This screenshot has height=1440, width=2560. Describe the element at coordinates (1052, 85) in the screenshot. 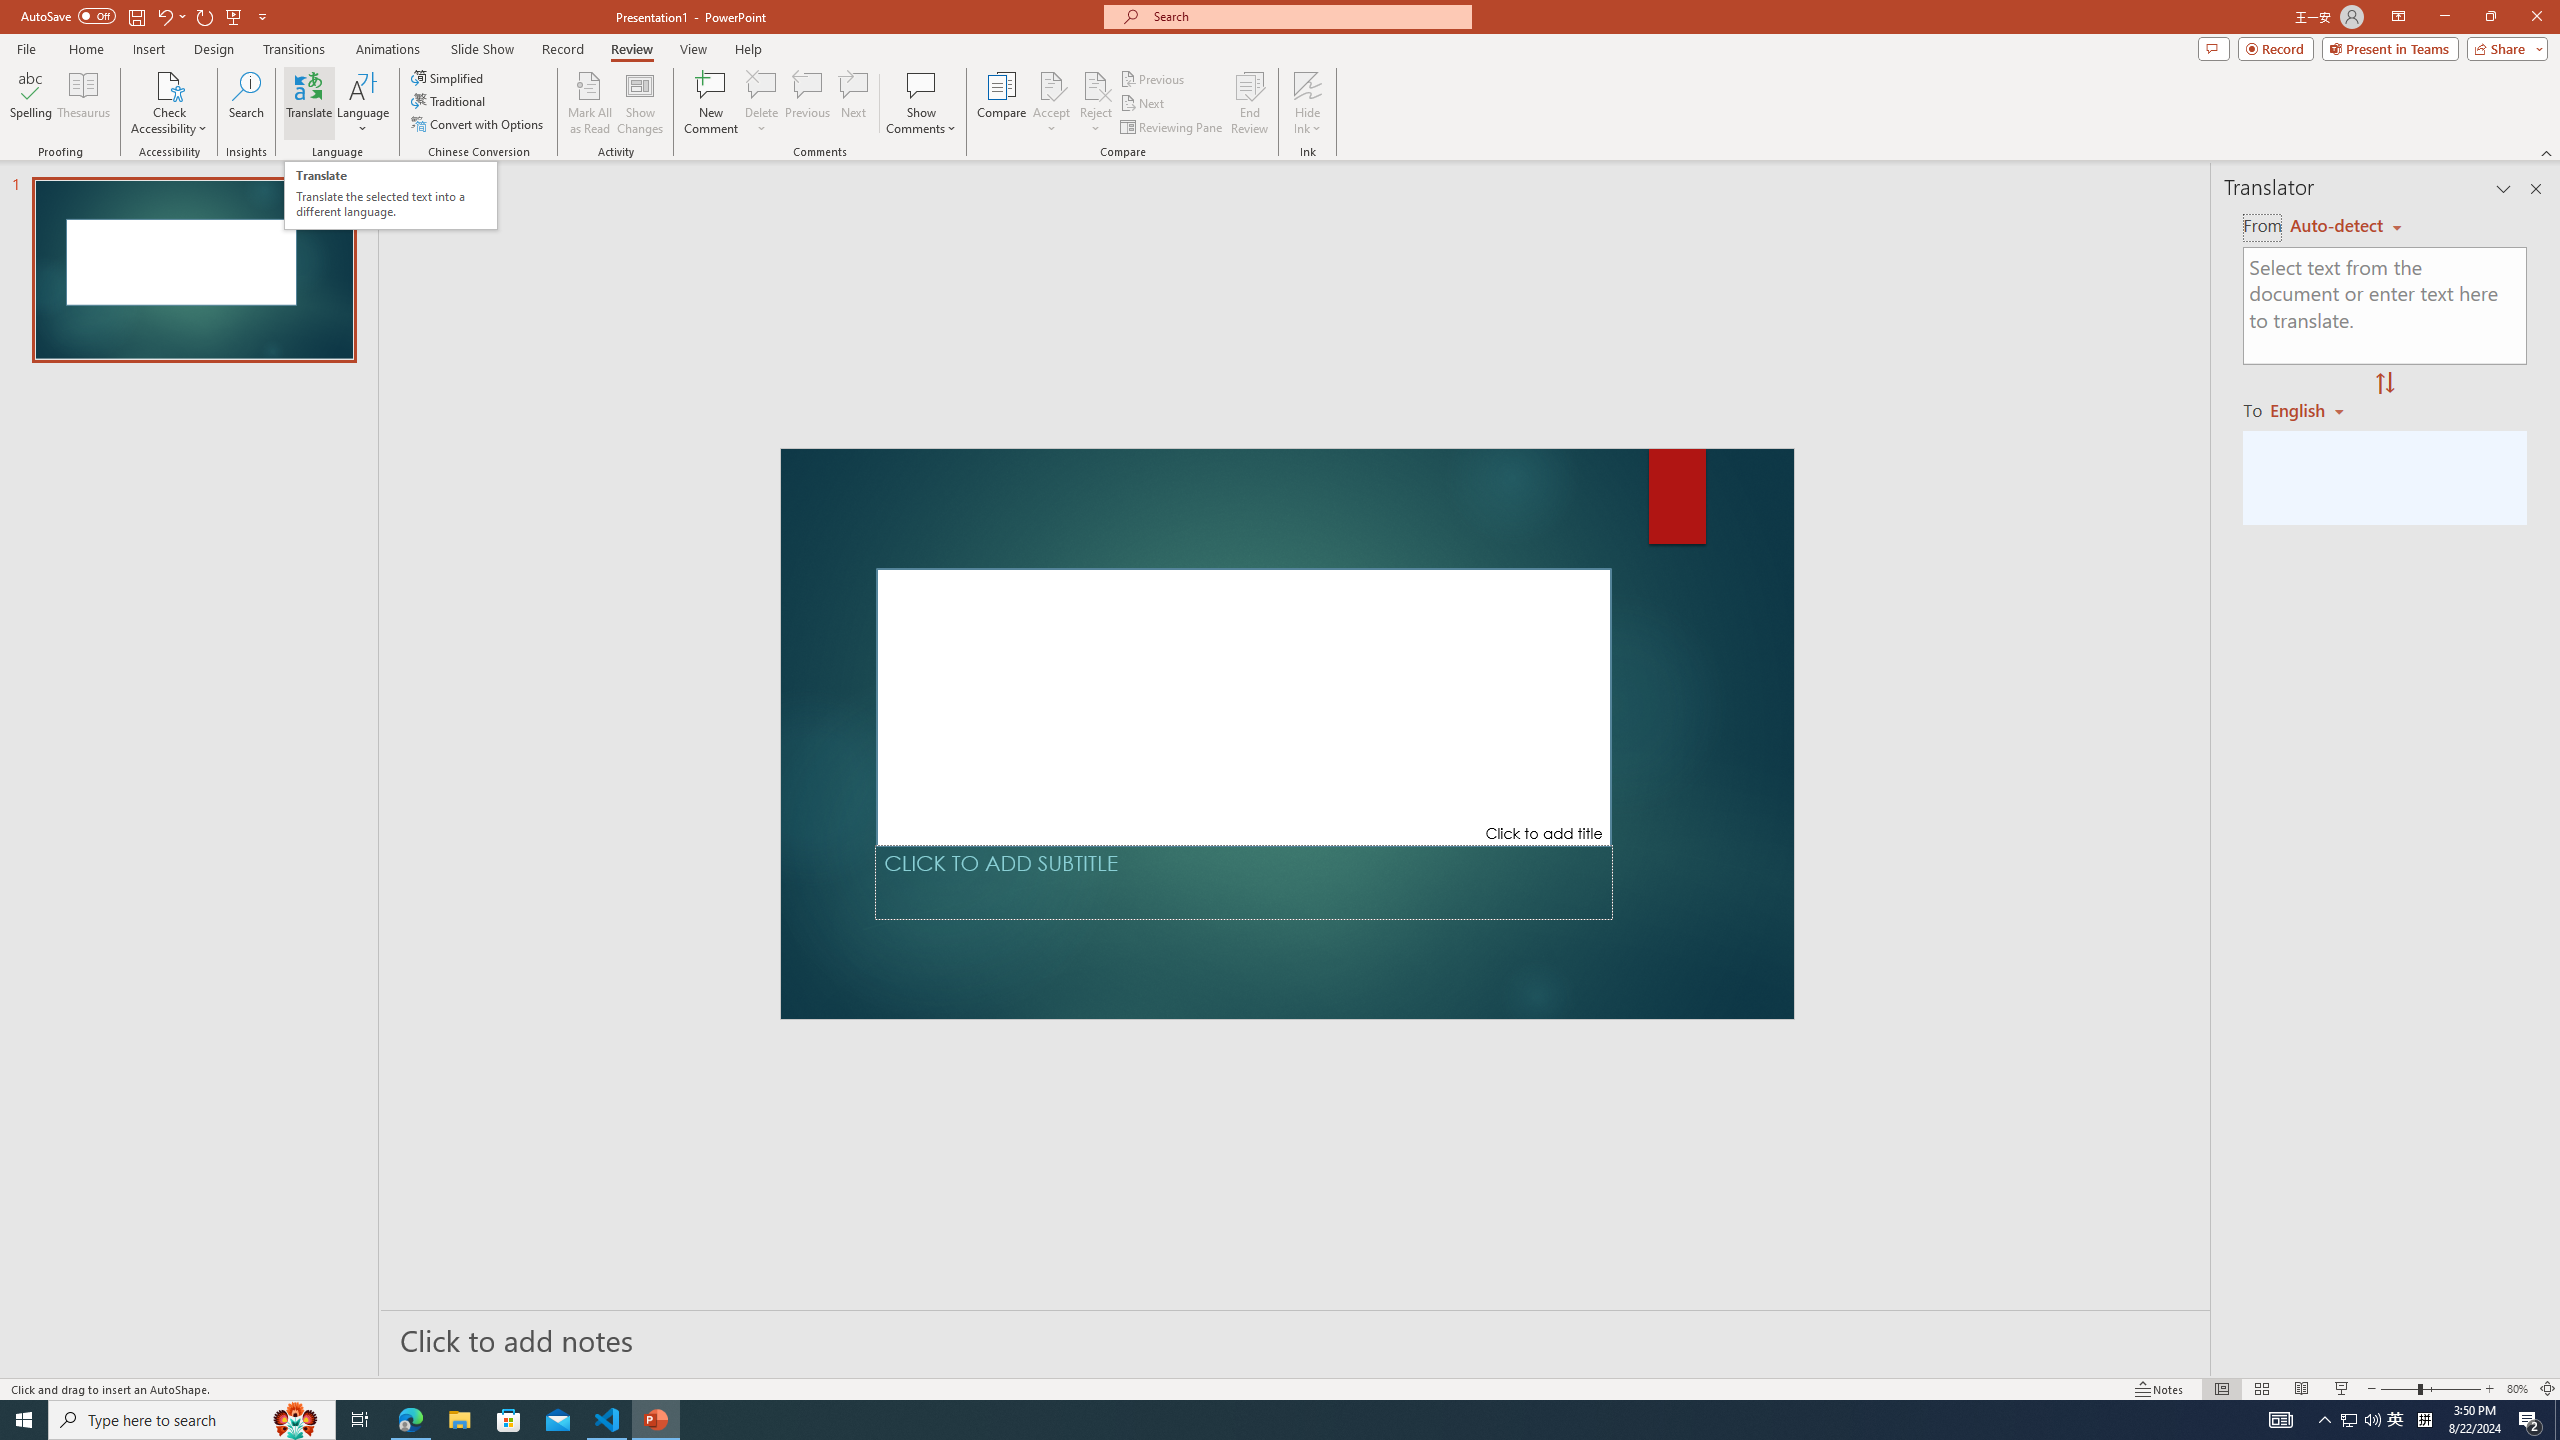

I see `Accept Change` at that location.